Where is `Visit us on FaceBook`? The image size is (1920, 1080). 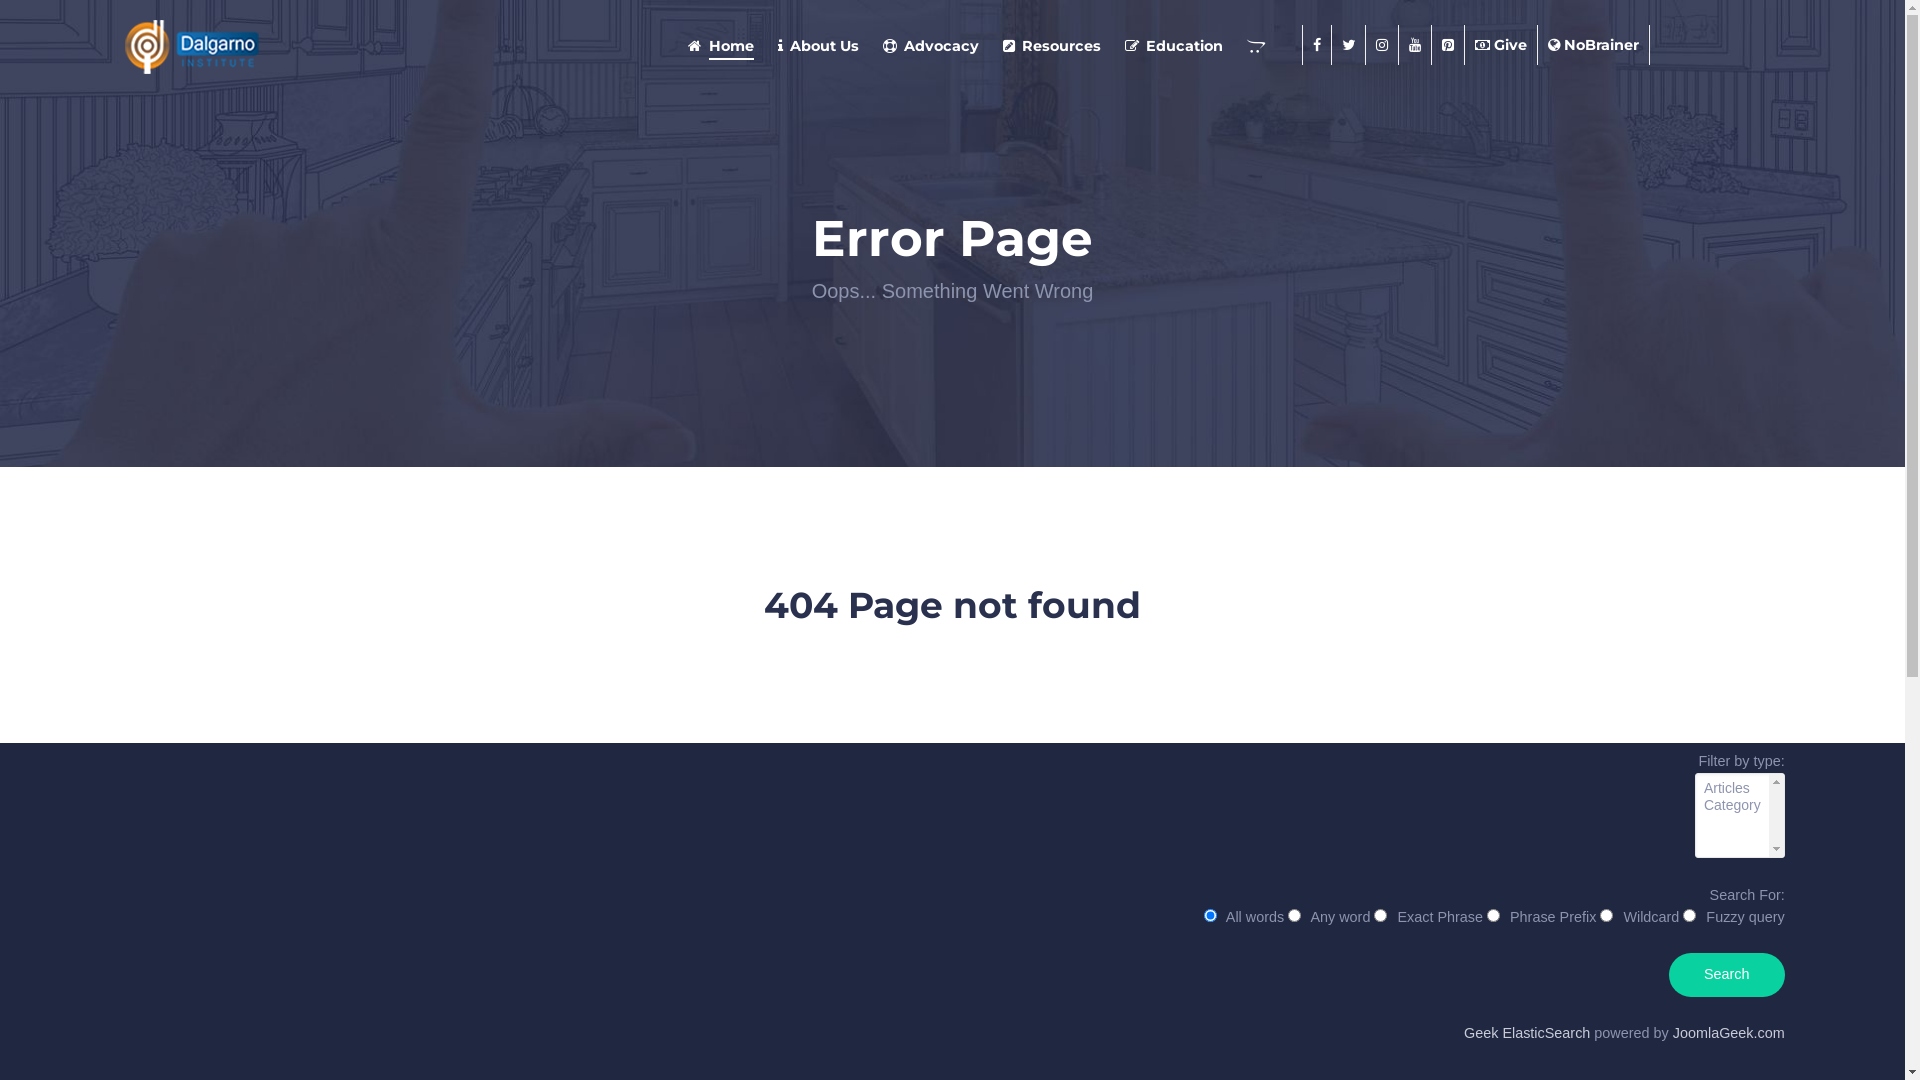 Visit us on FaceBook is located at coordinates (1317, 45).